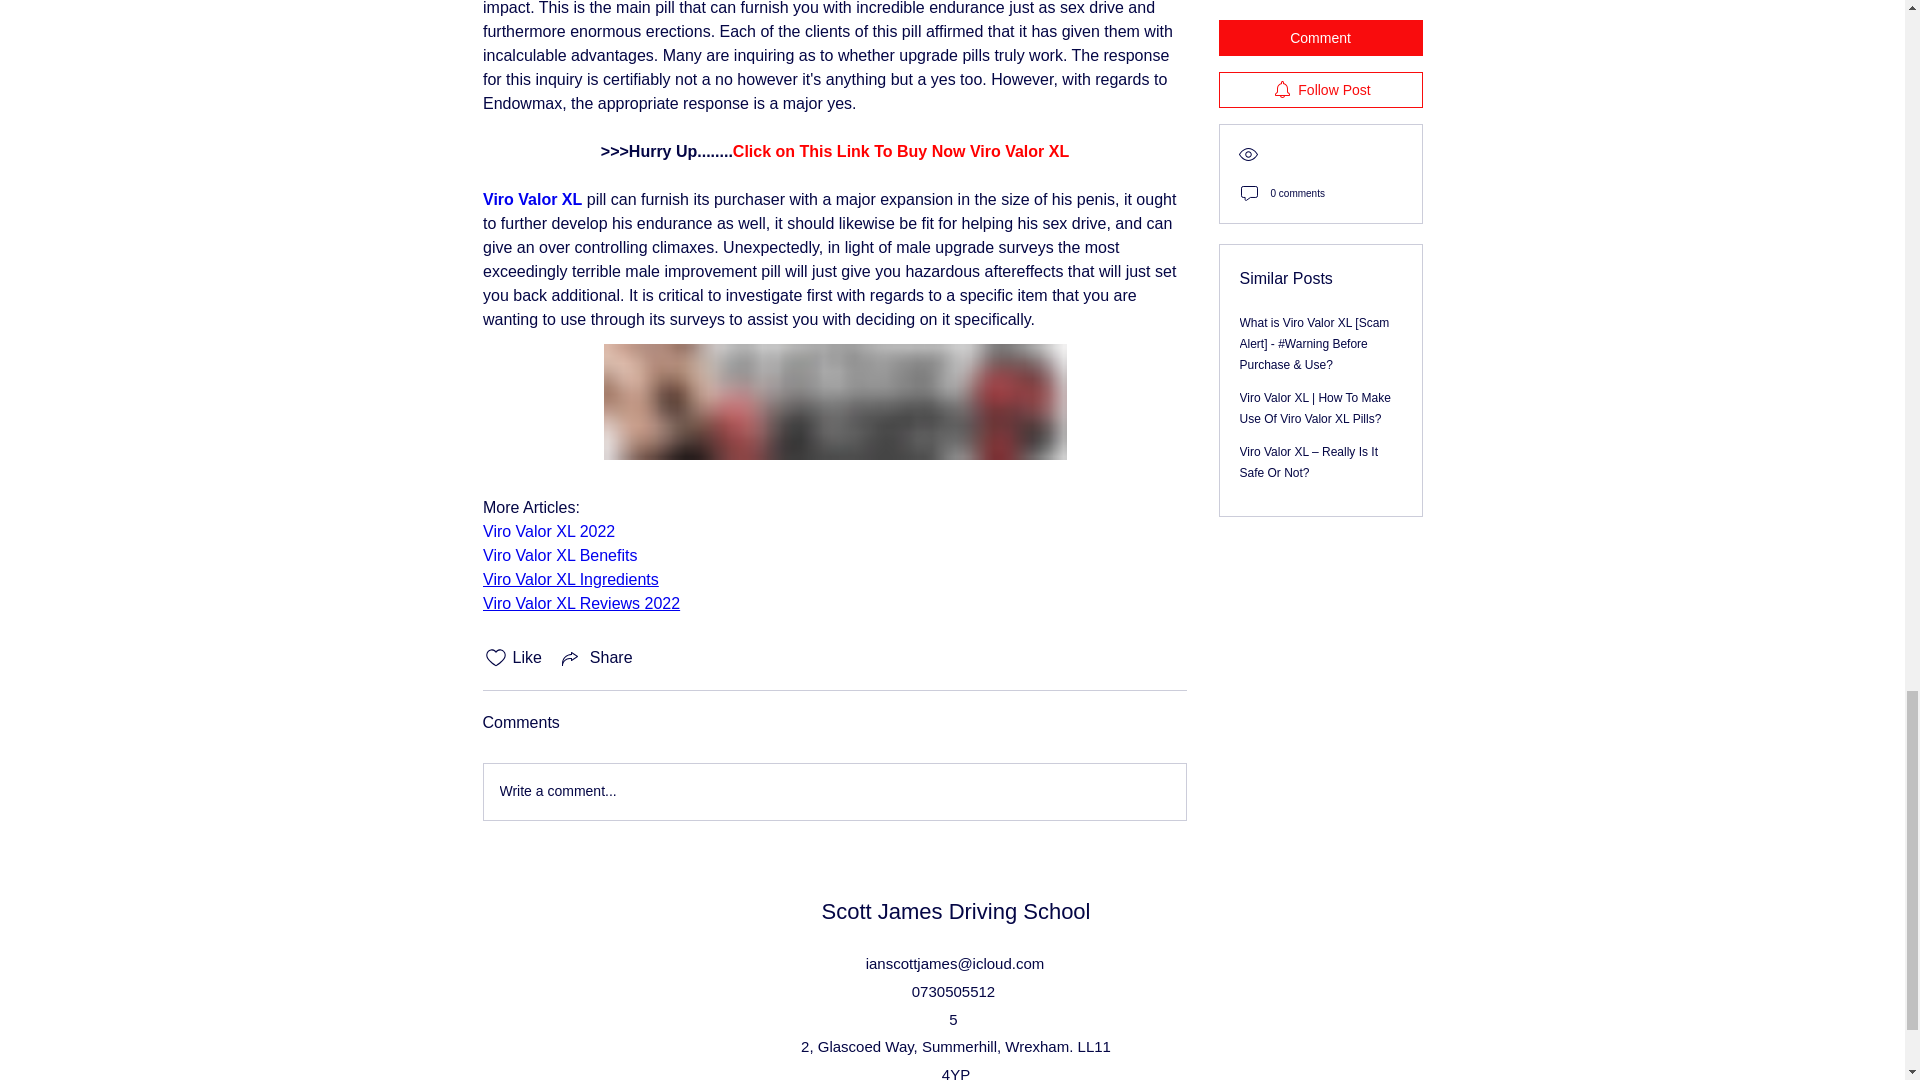 This screenshot has width=1920, height=1080. Describe the element at coordinates (834, 791) in the screenshot. I see `Write a comment...` at that location.